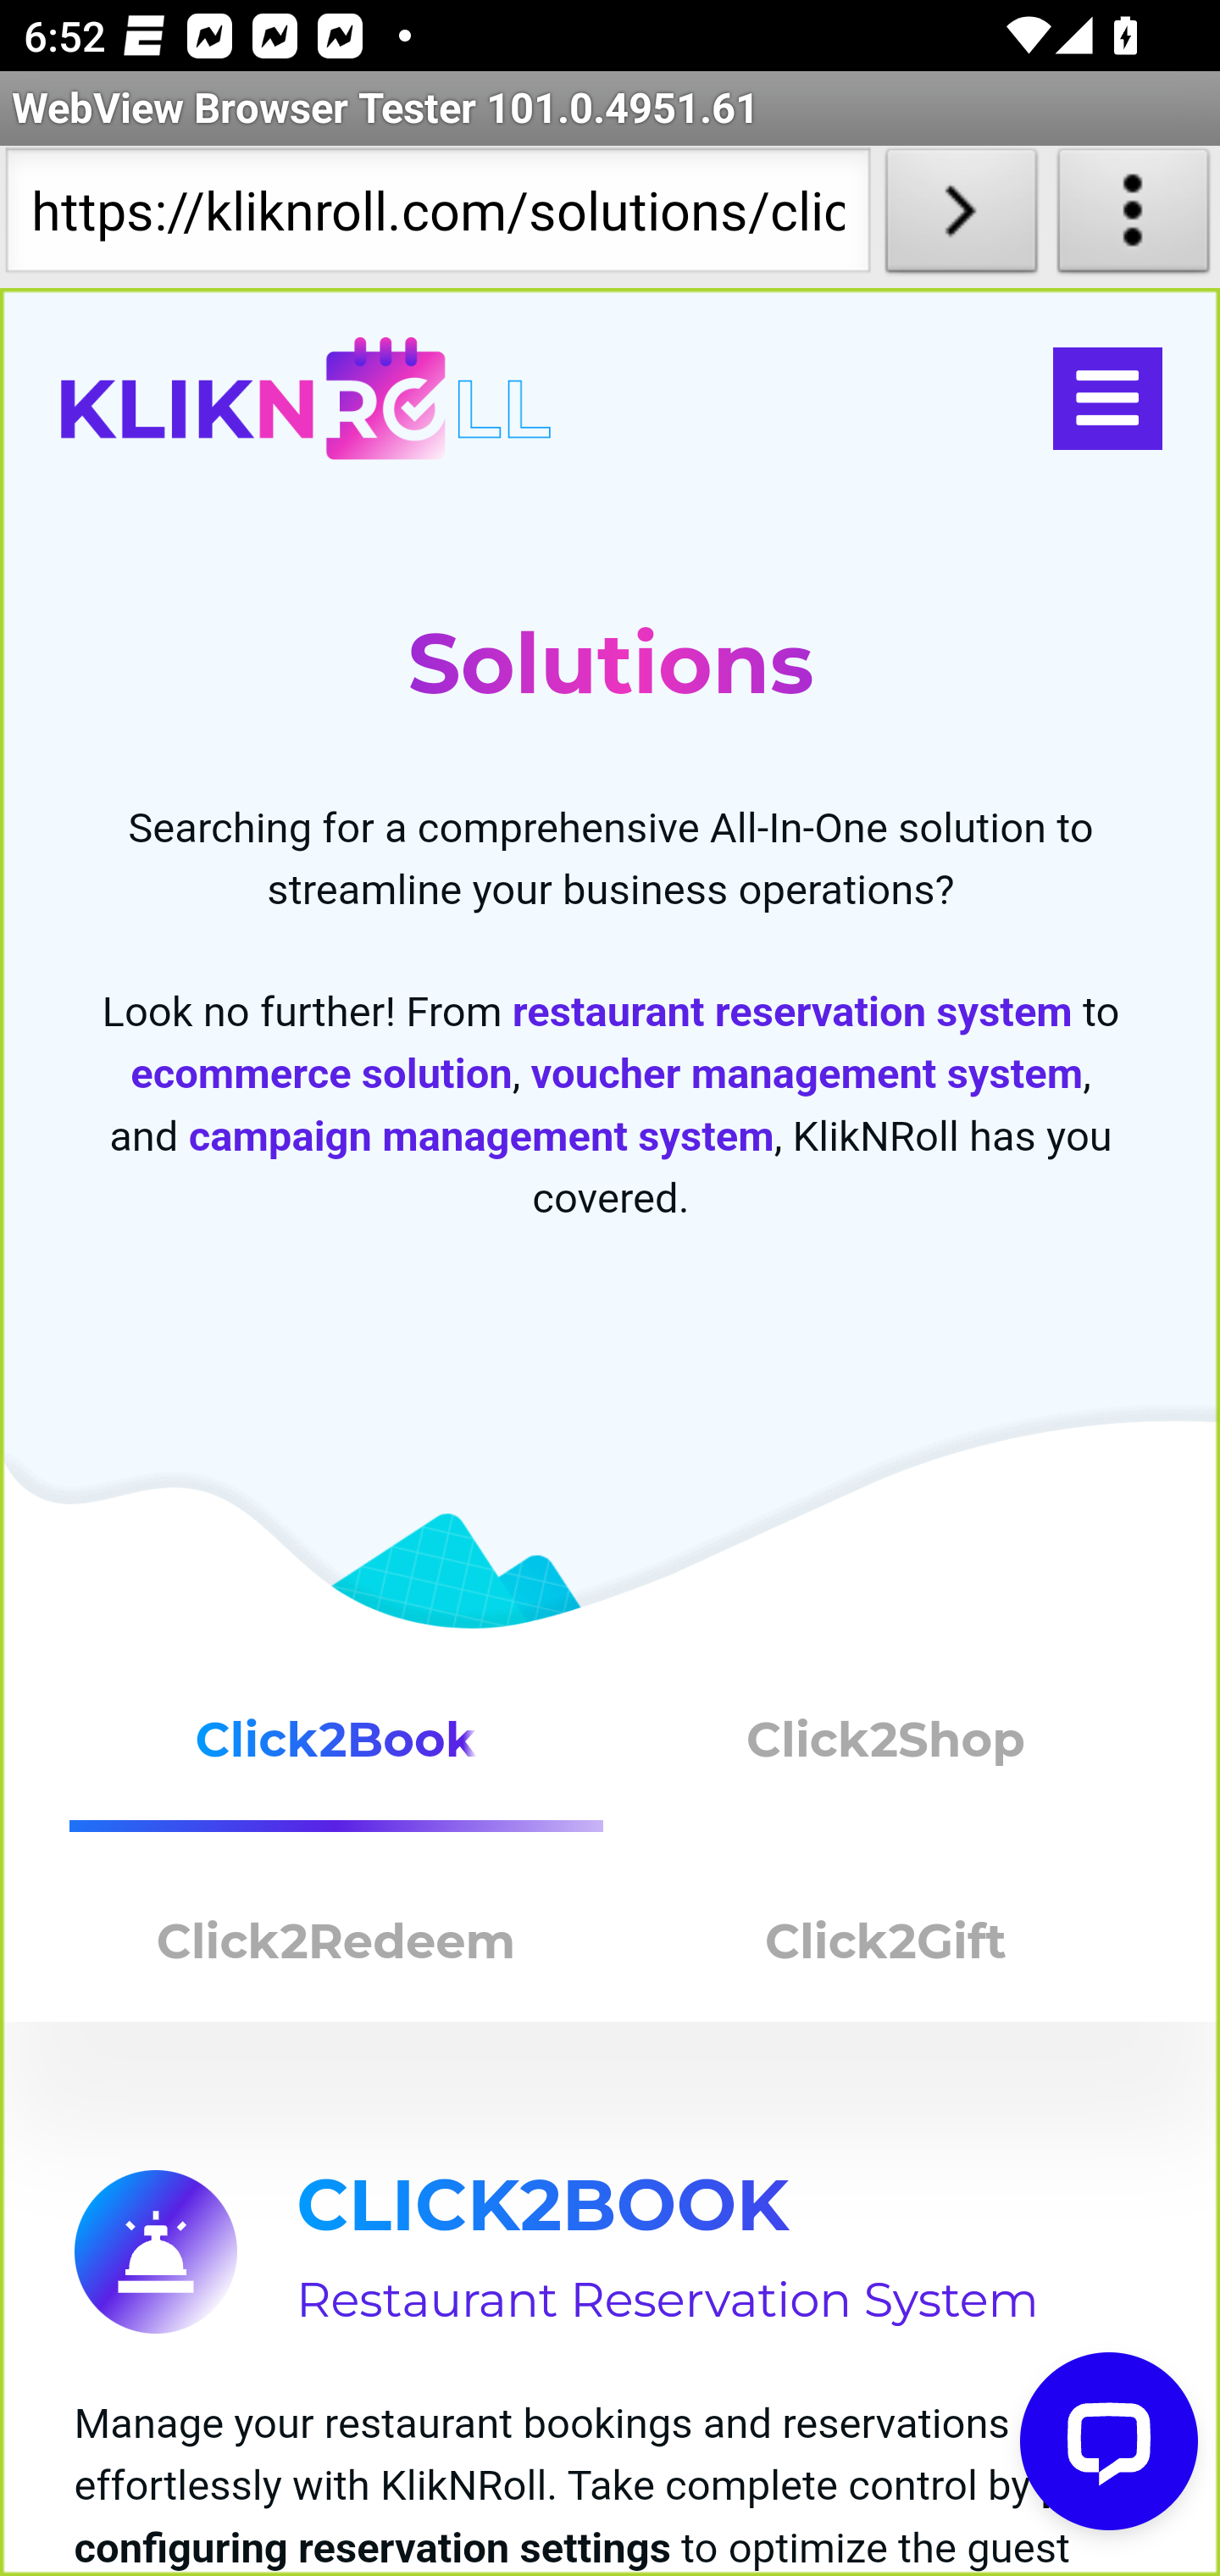 The height and width of the screenshot is (2576, 1220). Describe the element at coordinates (886, 1752) in the screenshot. I see `Click2Shop` at that location.